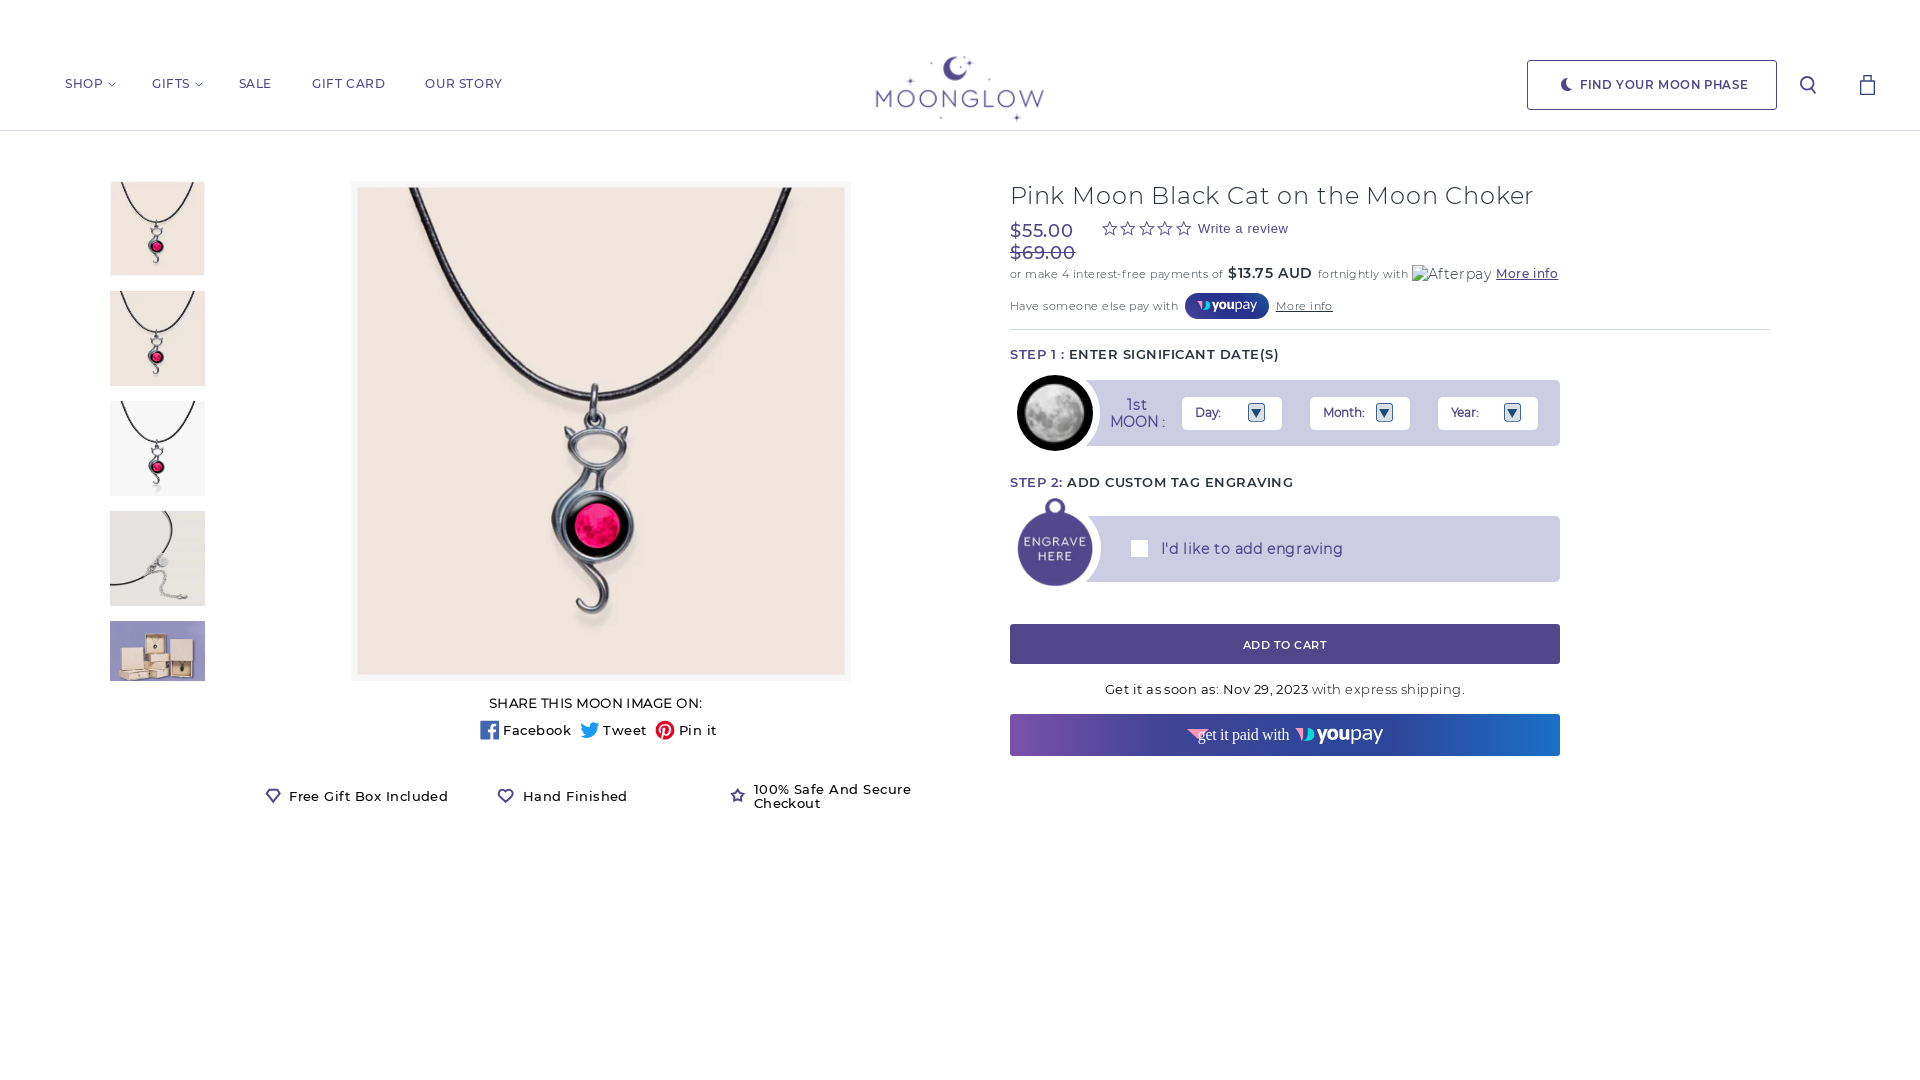 The width and height of the screenshot is (1920, 1080). I want to click on Facebook
Share on Facebook, so click(528, 730).